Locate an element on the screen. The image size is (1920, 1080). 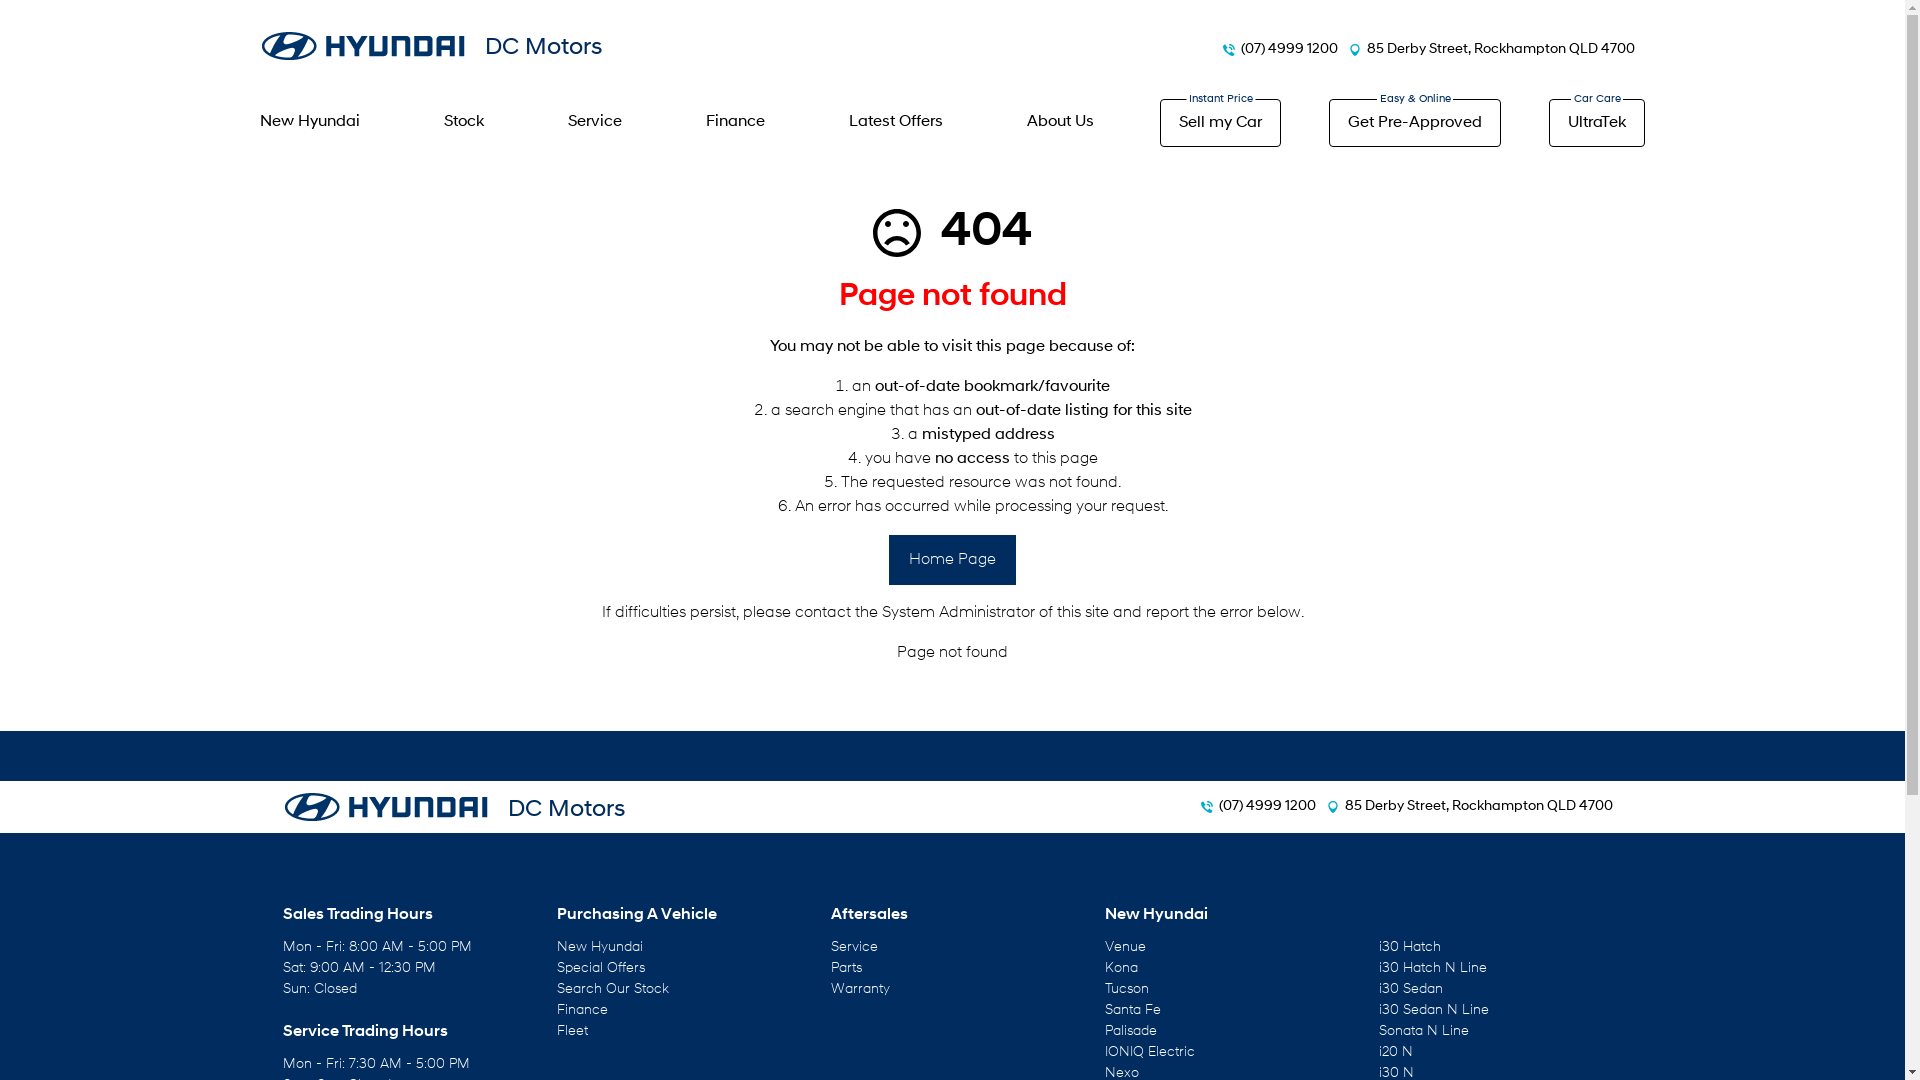
Venue is located at coordinates (1124, 948).